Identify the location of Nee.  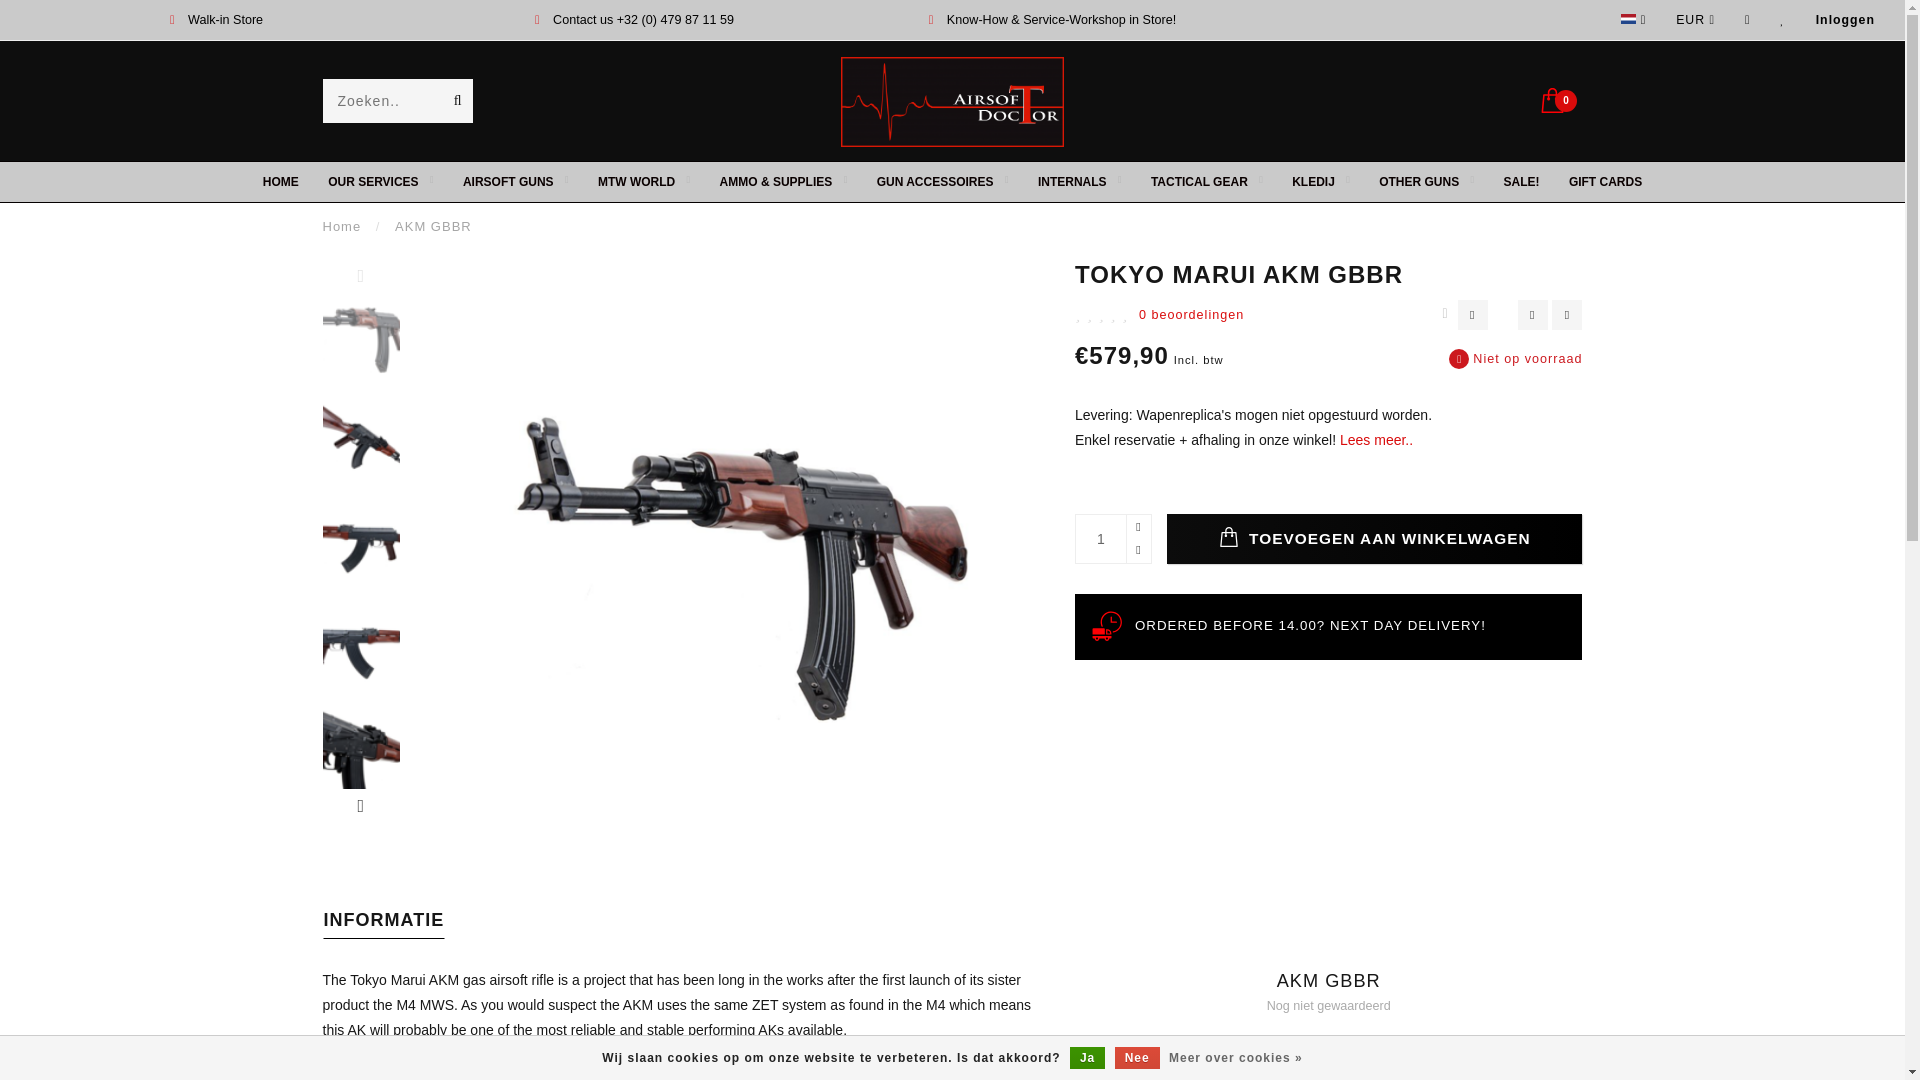
(1137, 1058).